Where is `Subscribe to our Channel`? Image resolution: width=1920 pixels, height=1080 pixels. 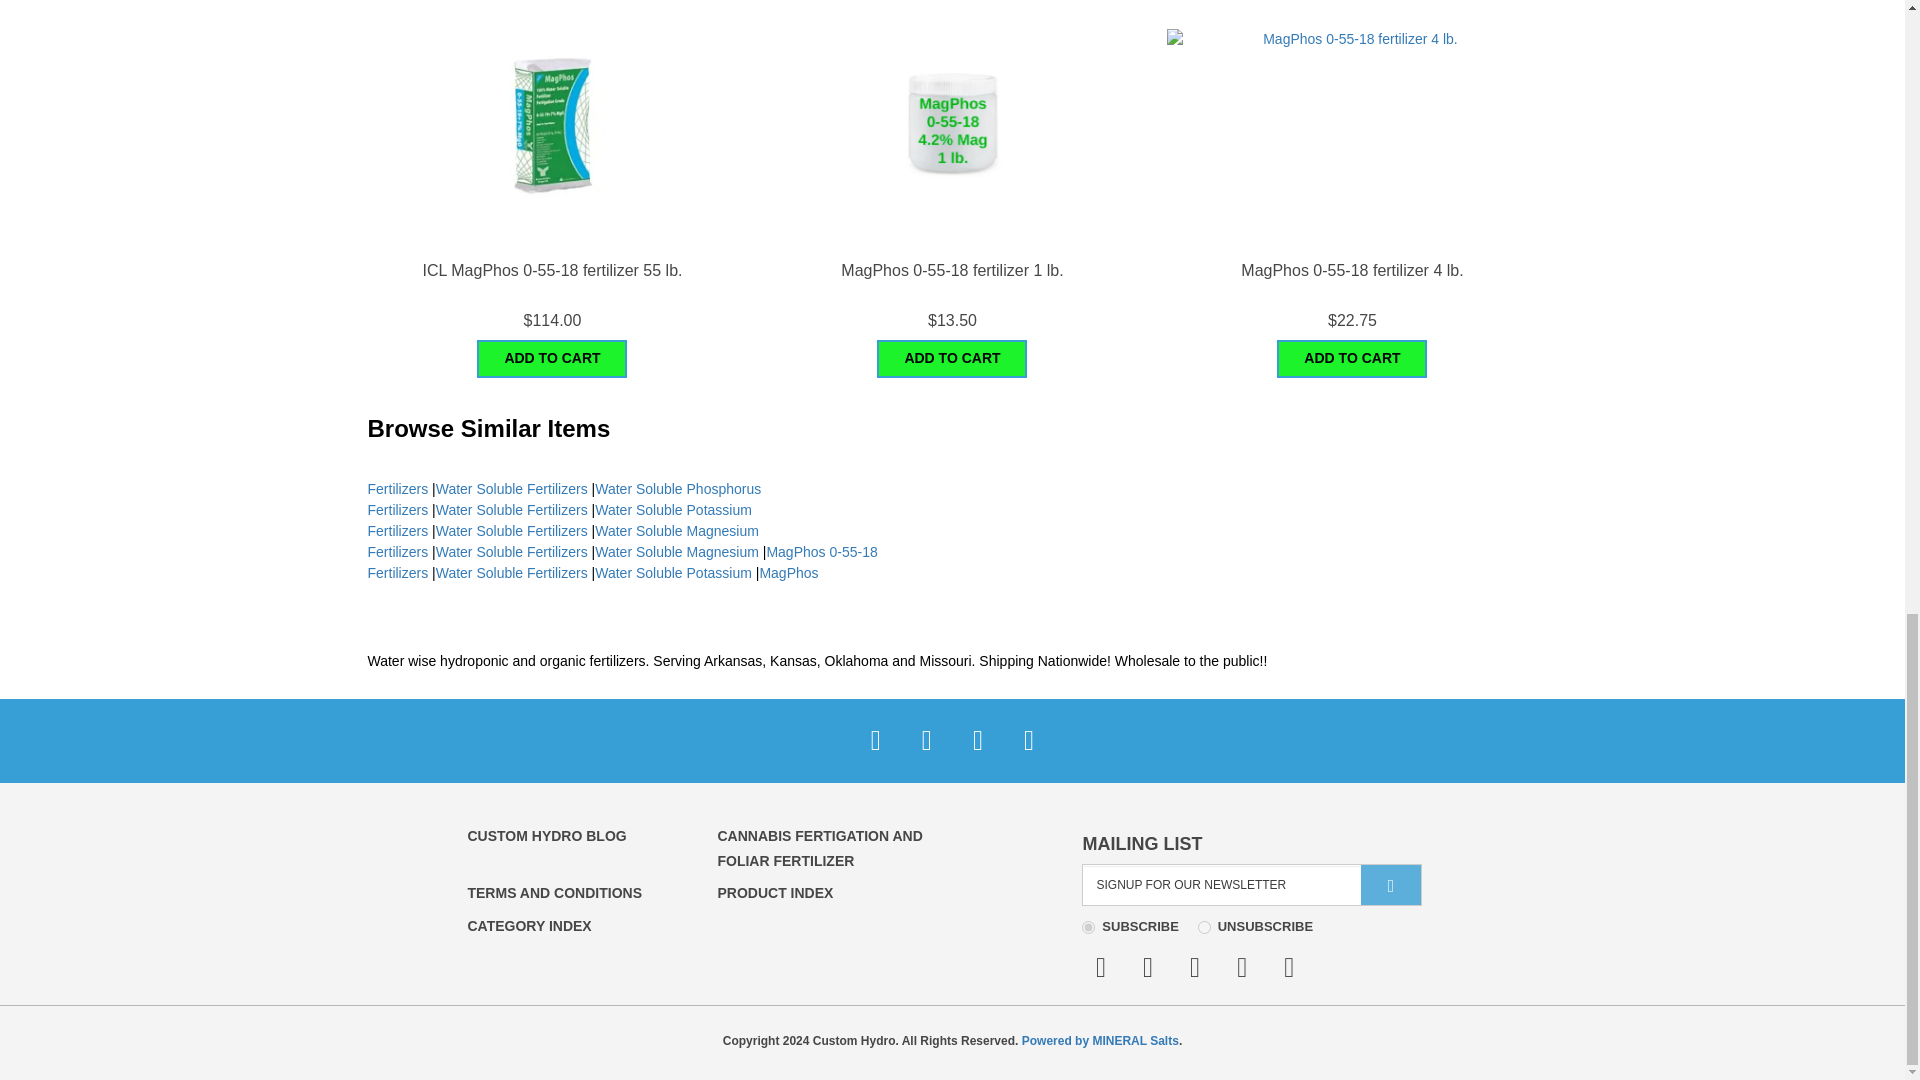 Subscribe to our Channel is located at coordinates (977, 740).